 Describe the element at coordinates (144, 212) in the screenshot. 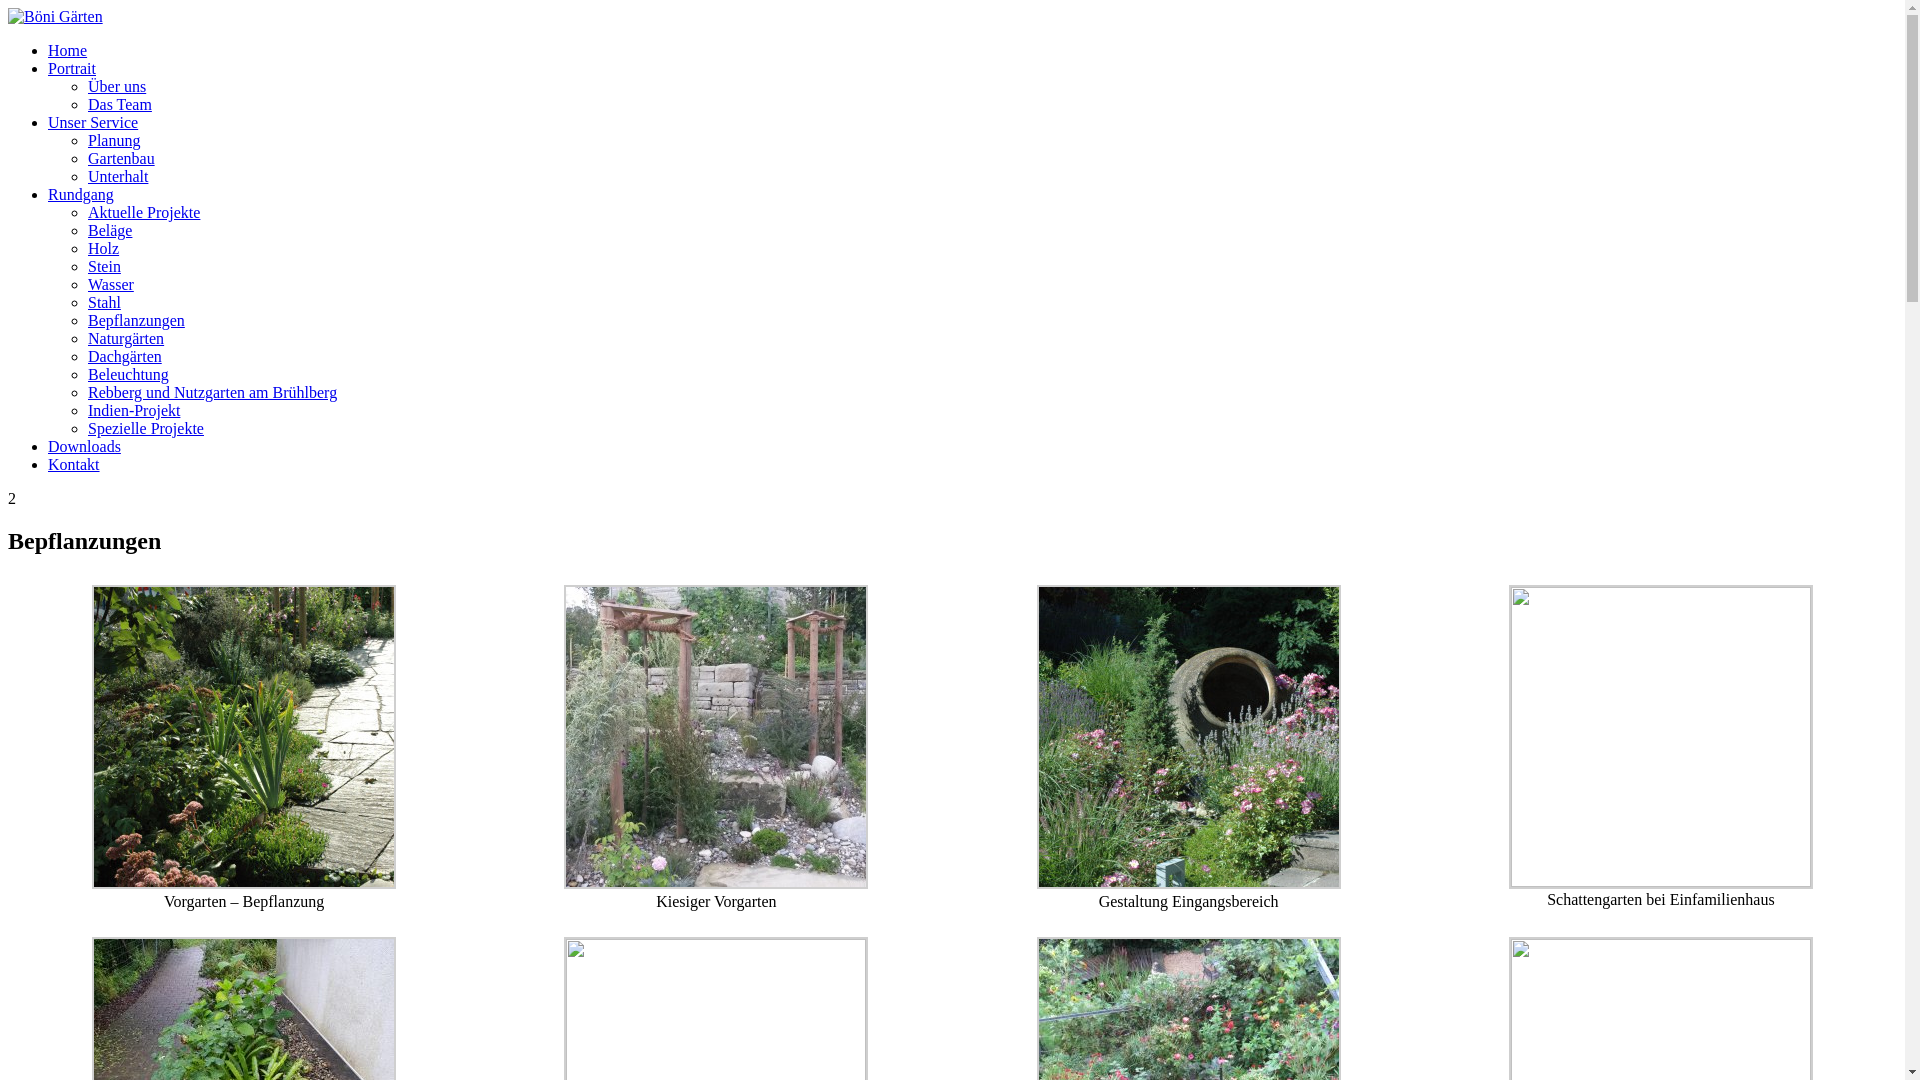

I see `Aktuelle Projekte` at that location.